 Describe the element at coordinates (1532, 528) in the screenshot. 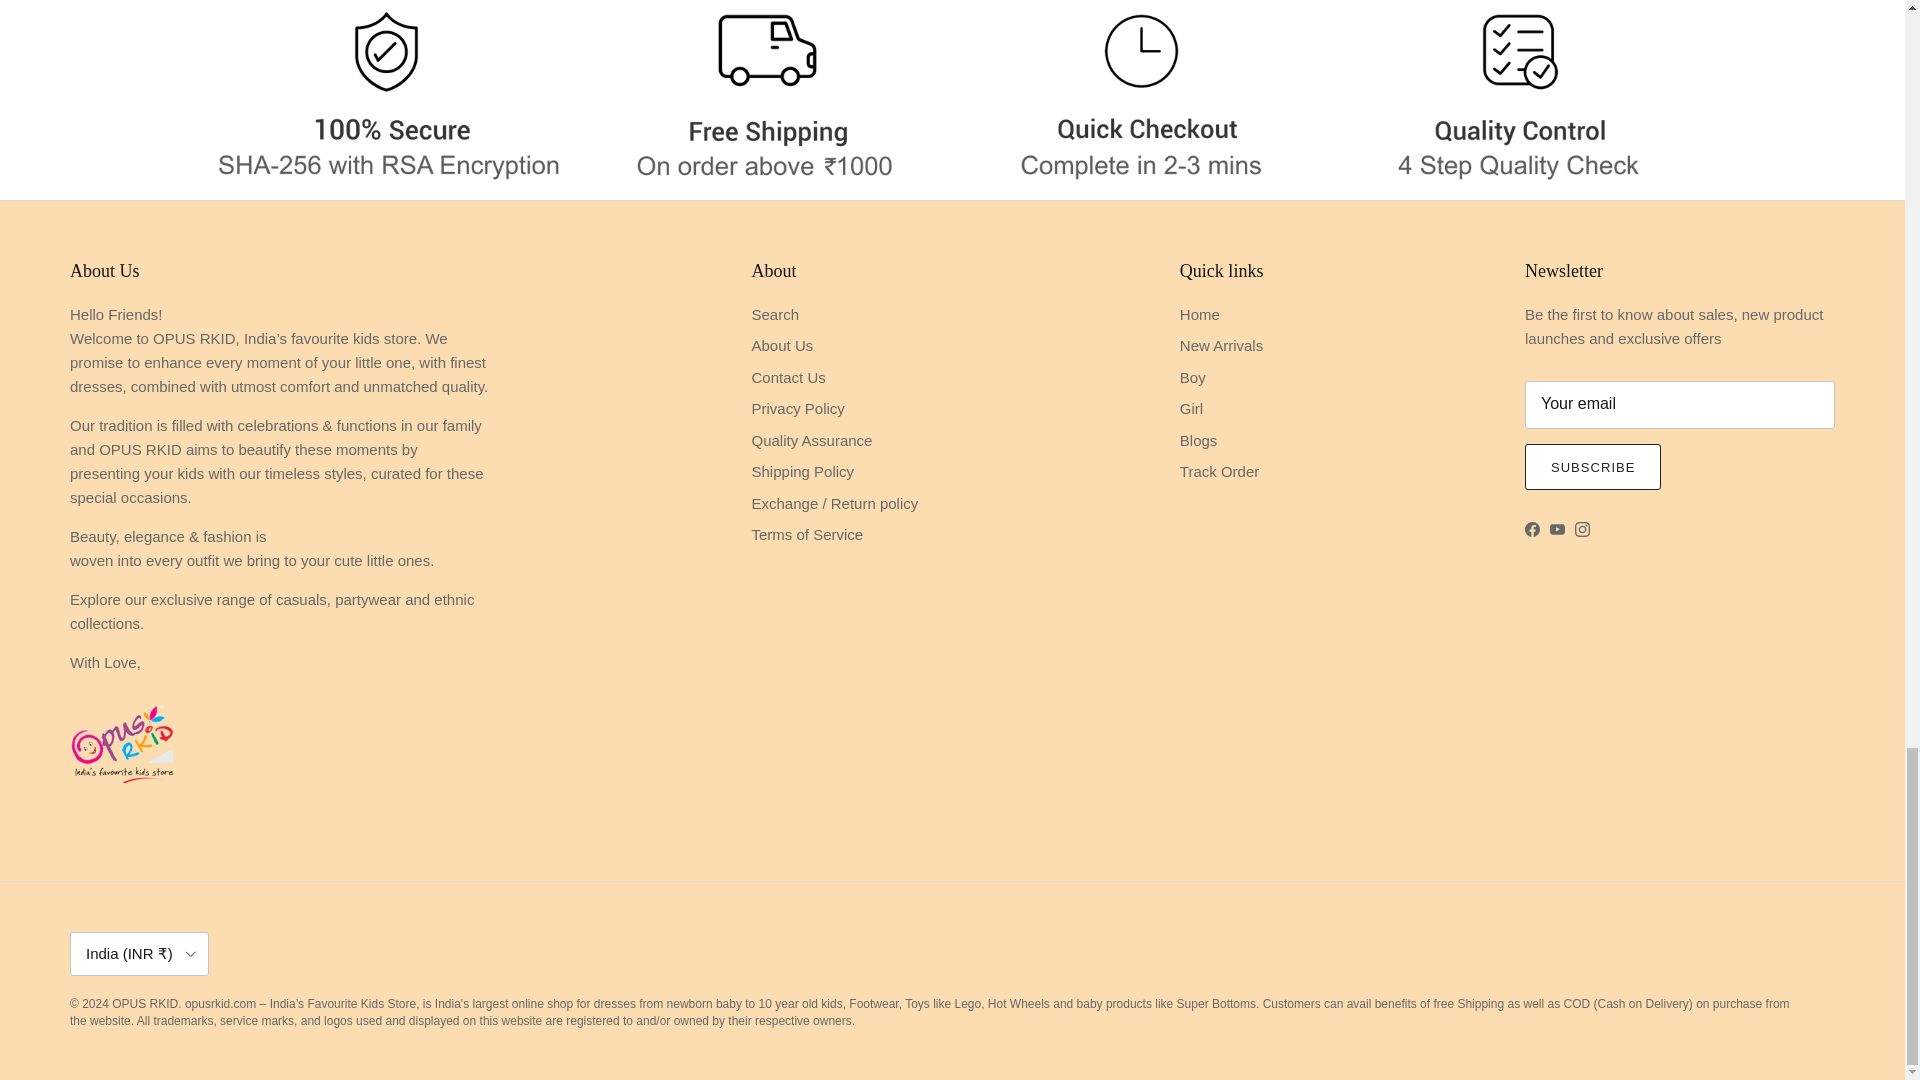

I see `OPUS RKID on Facebook` at that location.